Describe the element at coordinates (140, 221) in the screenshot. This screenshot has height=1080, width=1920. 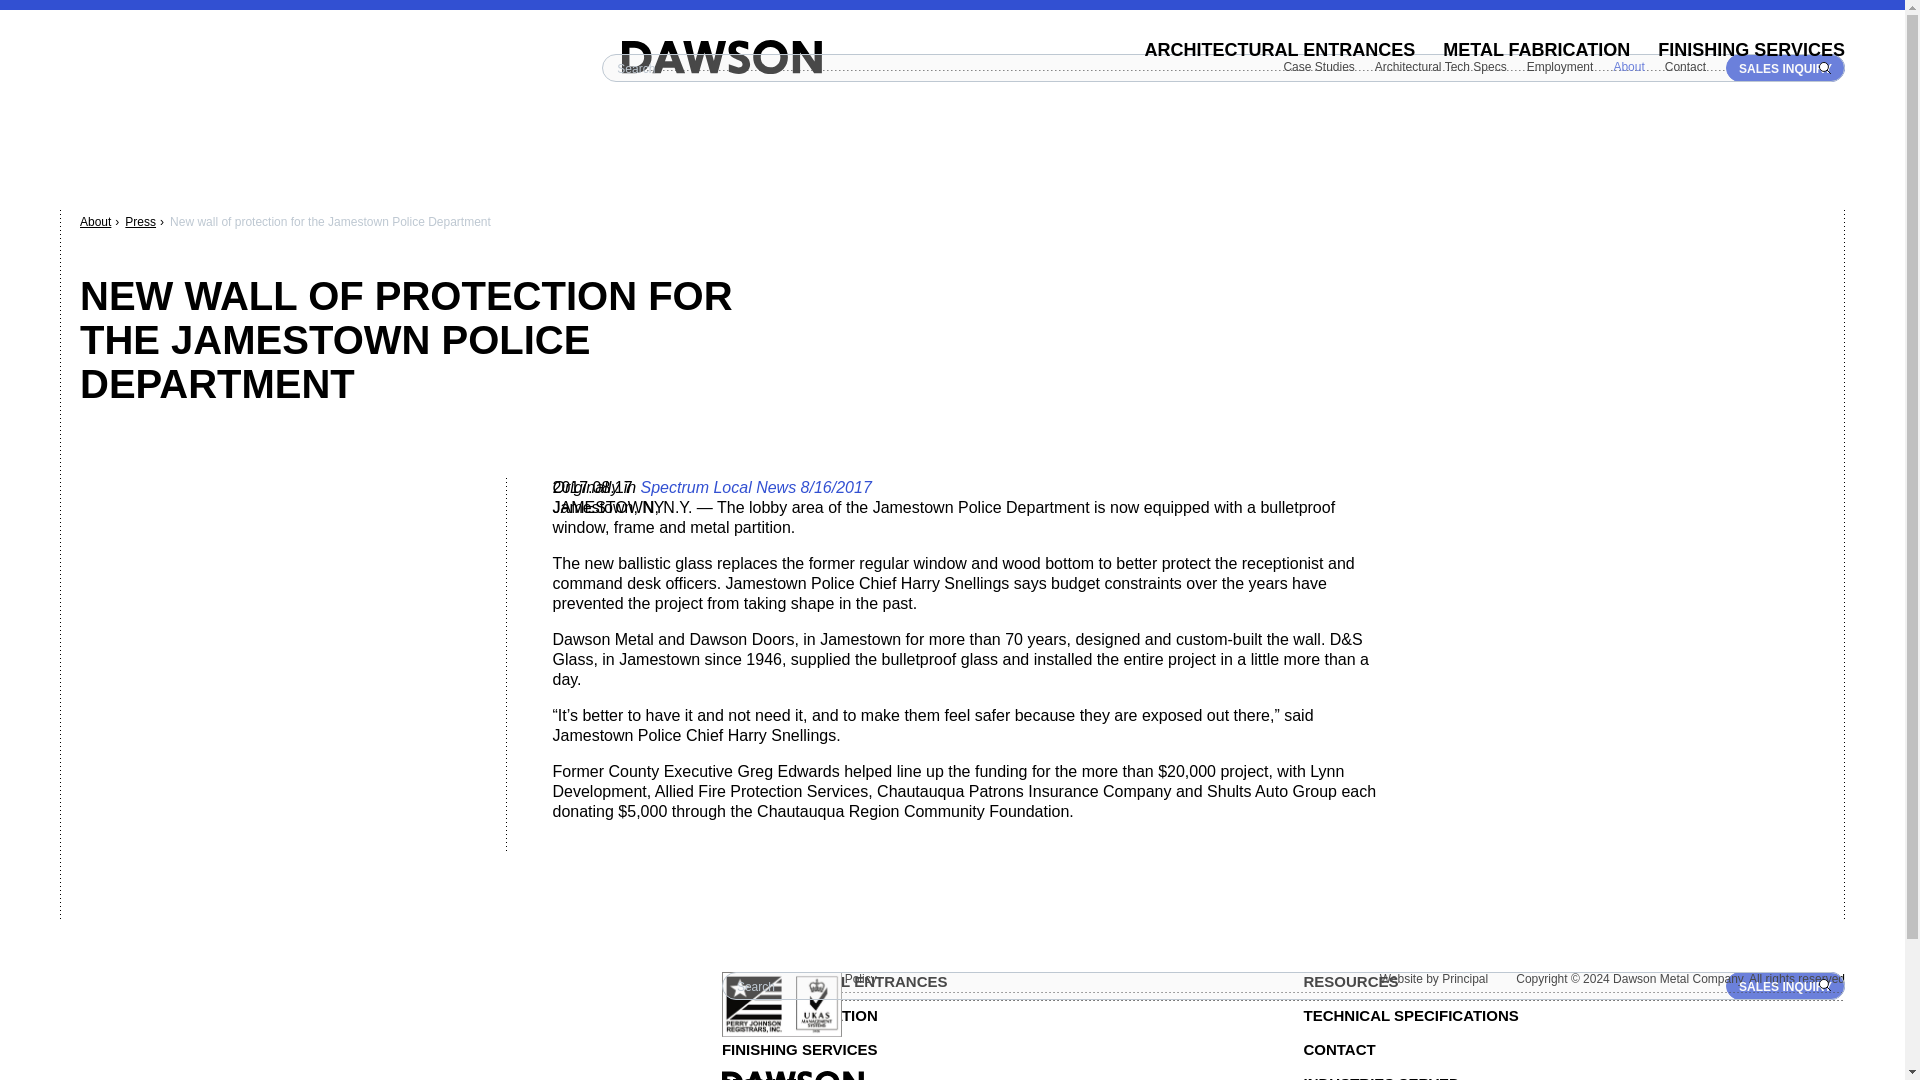
I see `Press` at that location.